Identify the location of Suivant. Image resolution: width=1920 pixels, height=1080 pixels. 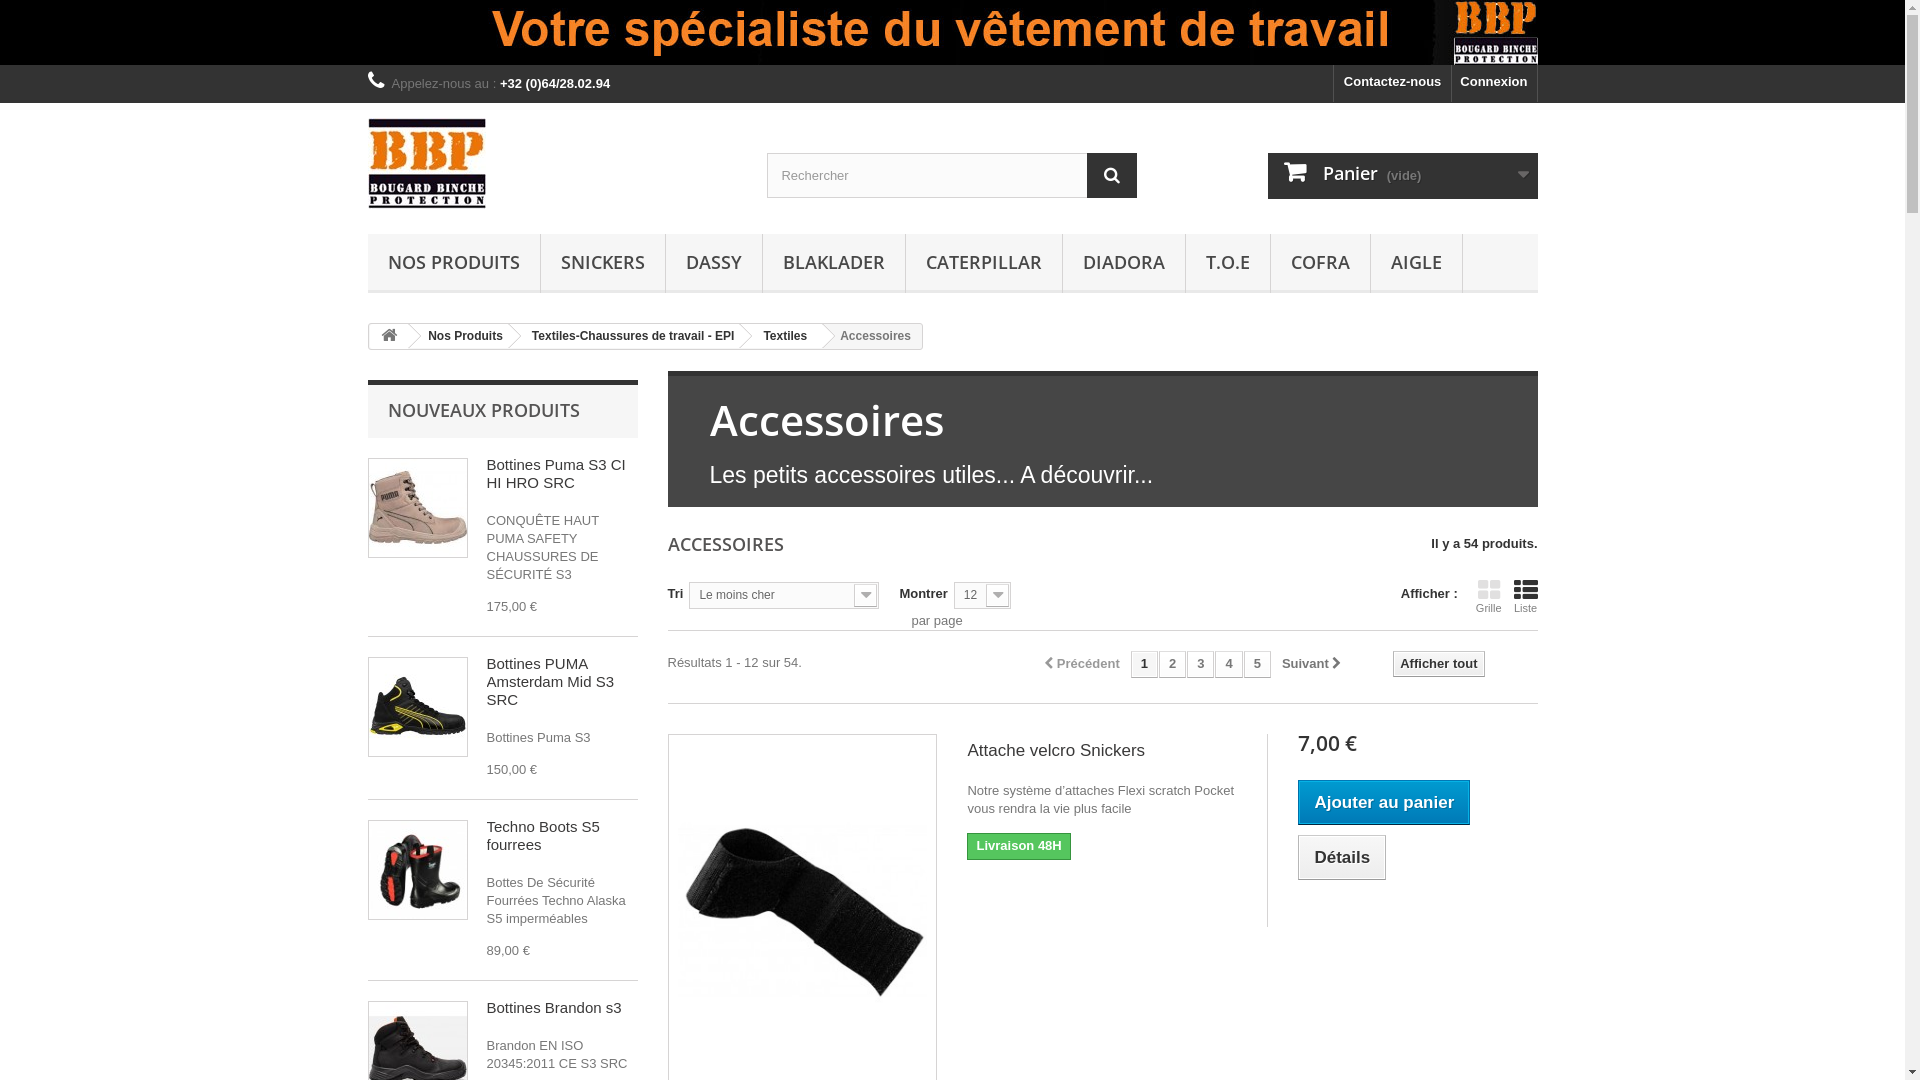
(1312, 664).